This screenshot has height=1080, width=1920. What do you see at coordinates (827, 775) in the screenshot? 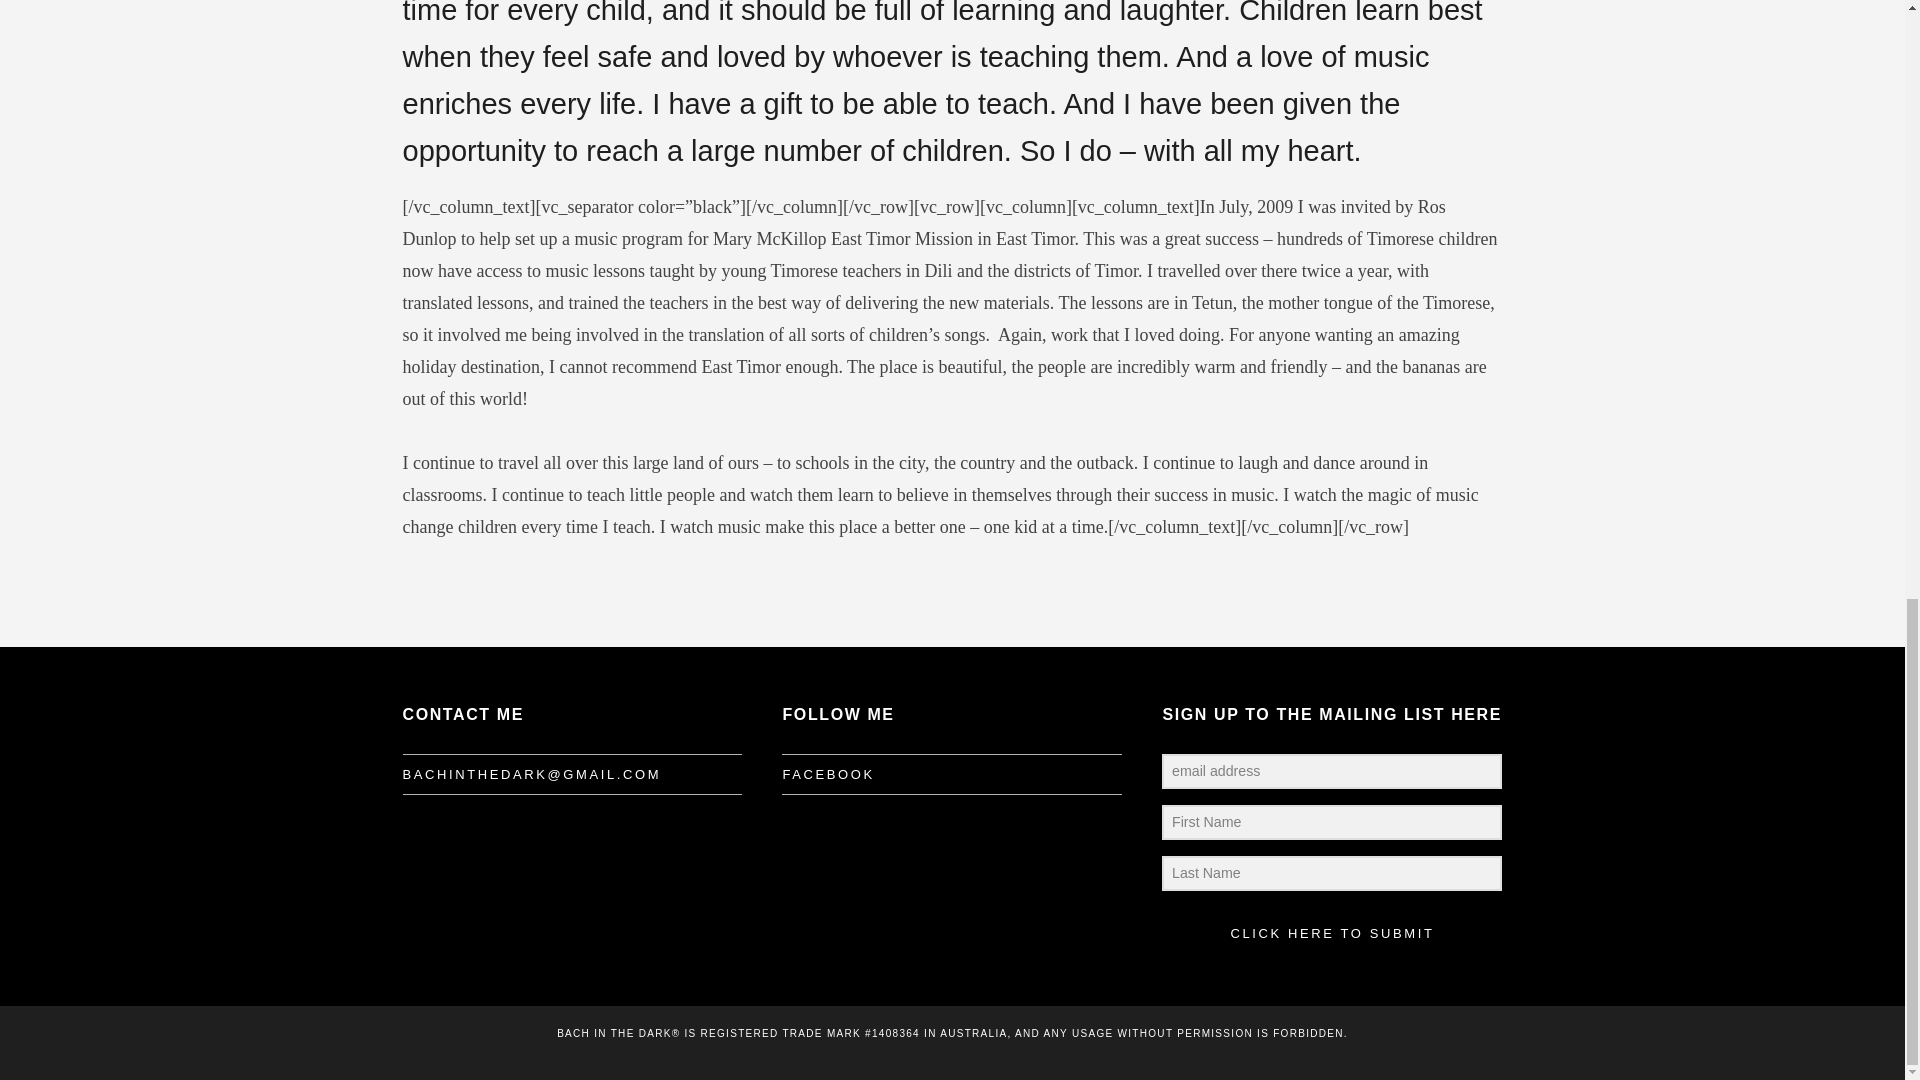
I see `FACEBOOK` at bounding box center [827, 775].